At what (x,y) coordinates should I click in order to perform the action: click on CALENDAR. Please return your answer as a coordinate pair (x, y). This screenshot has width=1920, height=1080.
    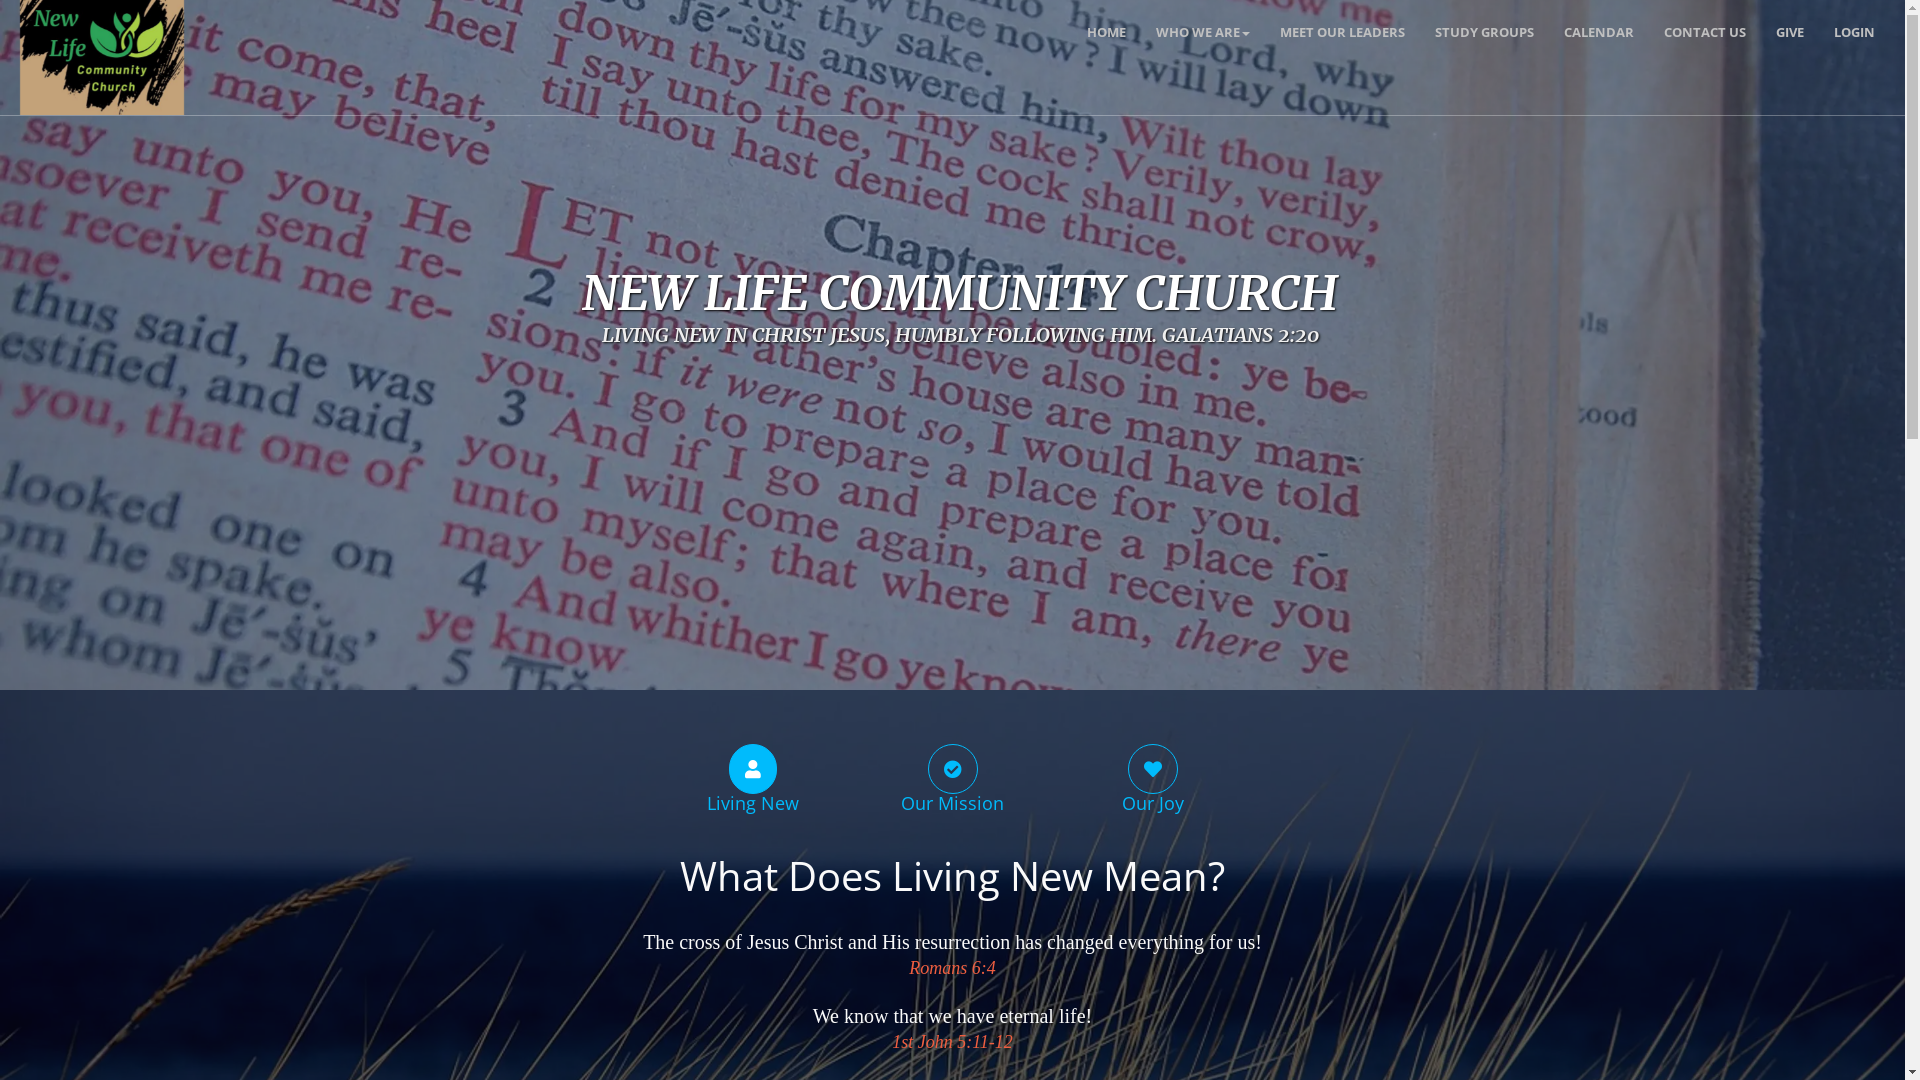
    Looking at the image, I should click on (1599, 32).